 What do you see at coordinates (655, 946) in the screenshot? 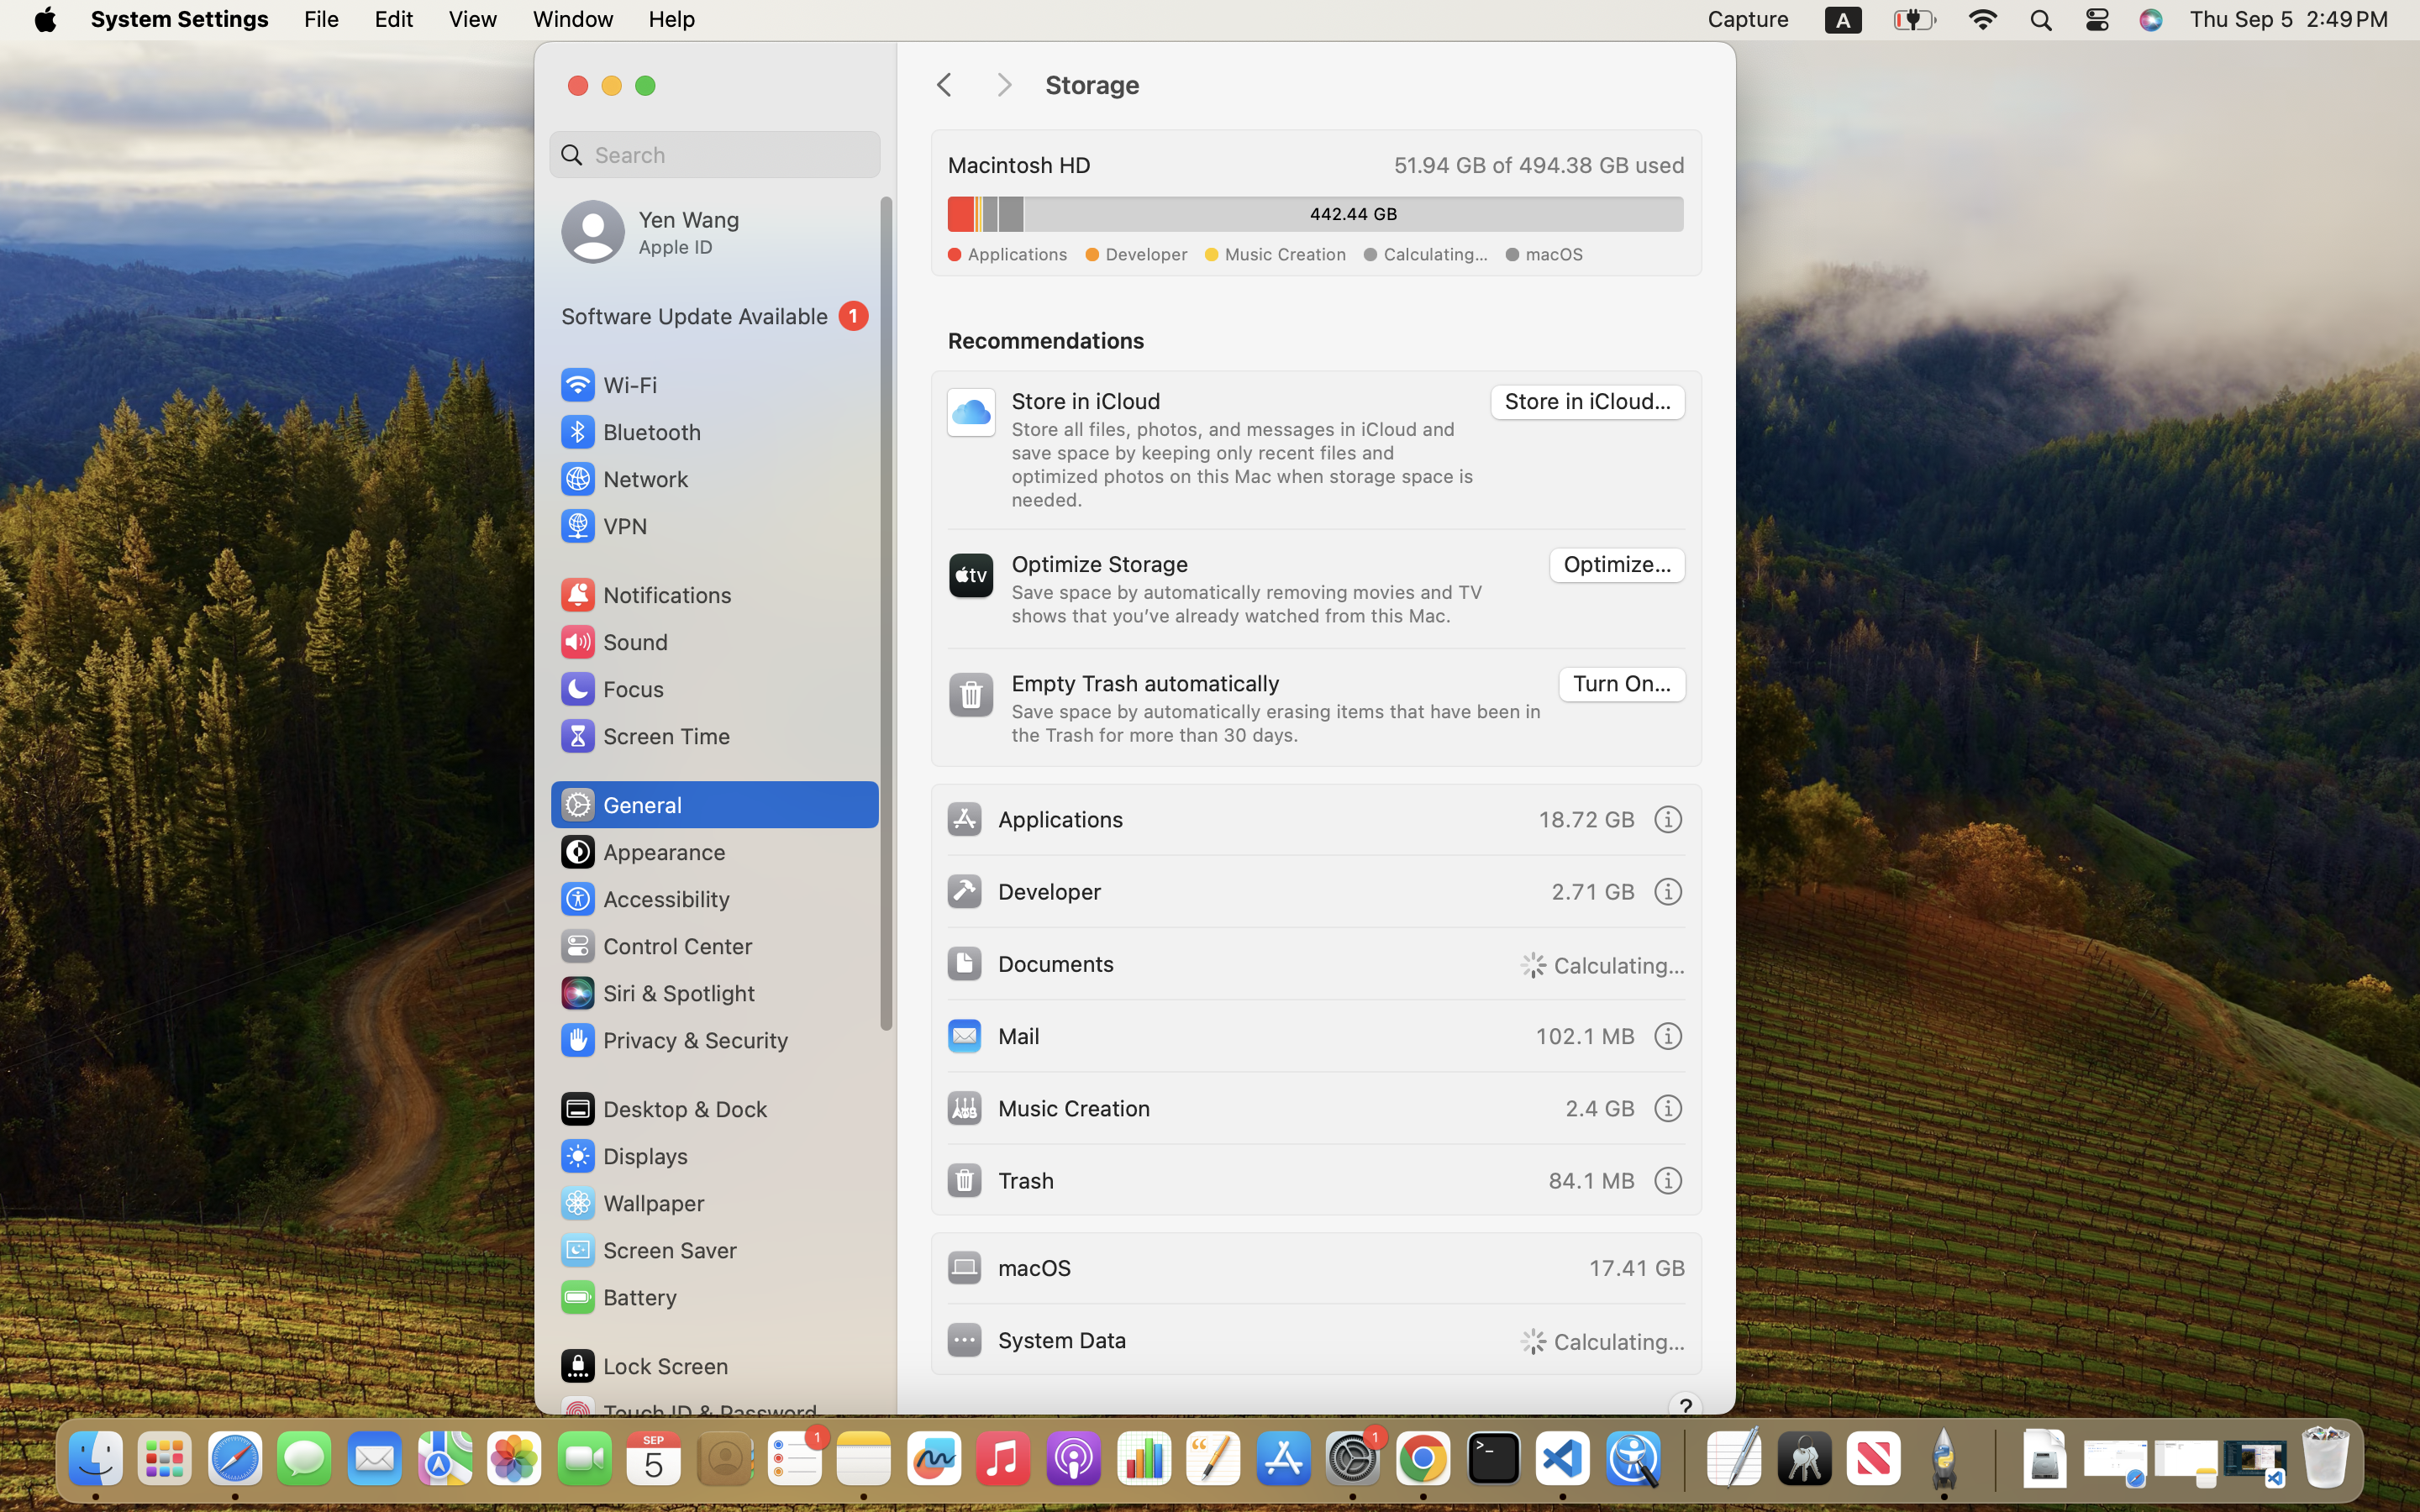
I see `Control Center` at bounding box center [655, 946].